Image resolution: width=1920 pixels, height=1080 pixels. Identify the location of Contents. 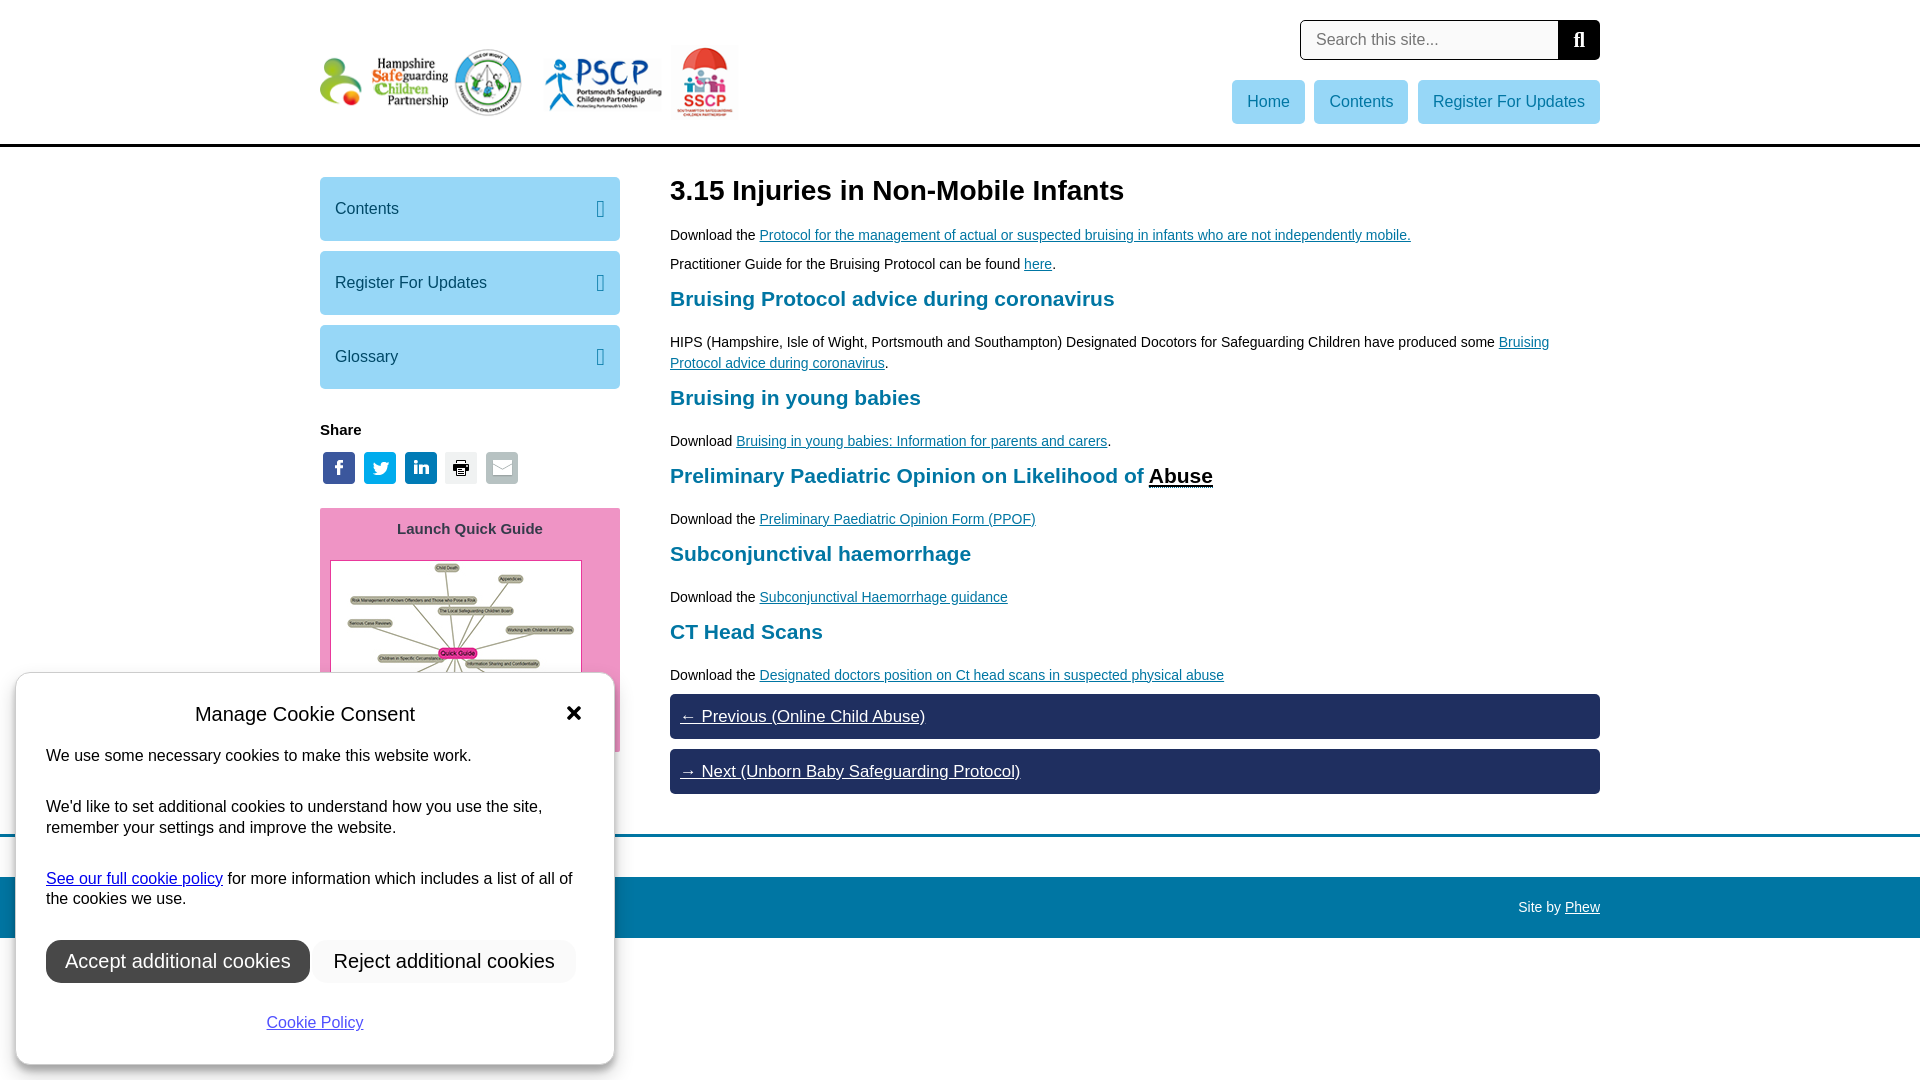
(470, 208).